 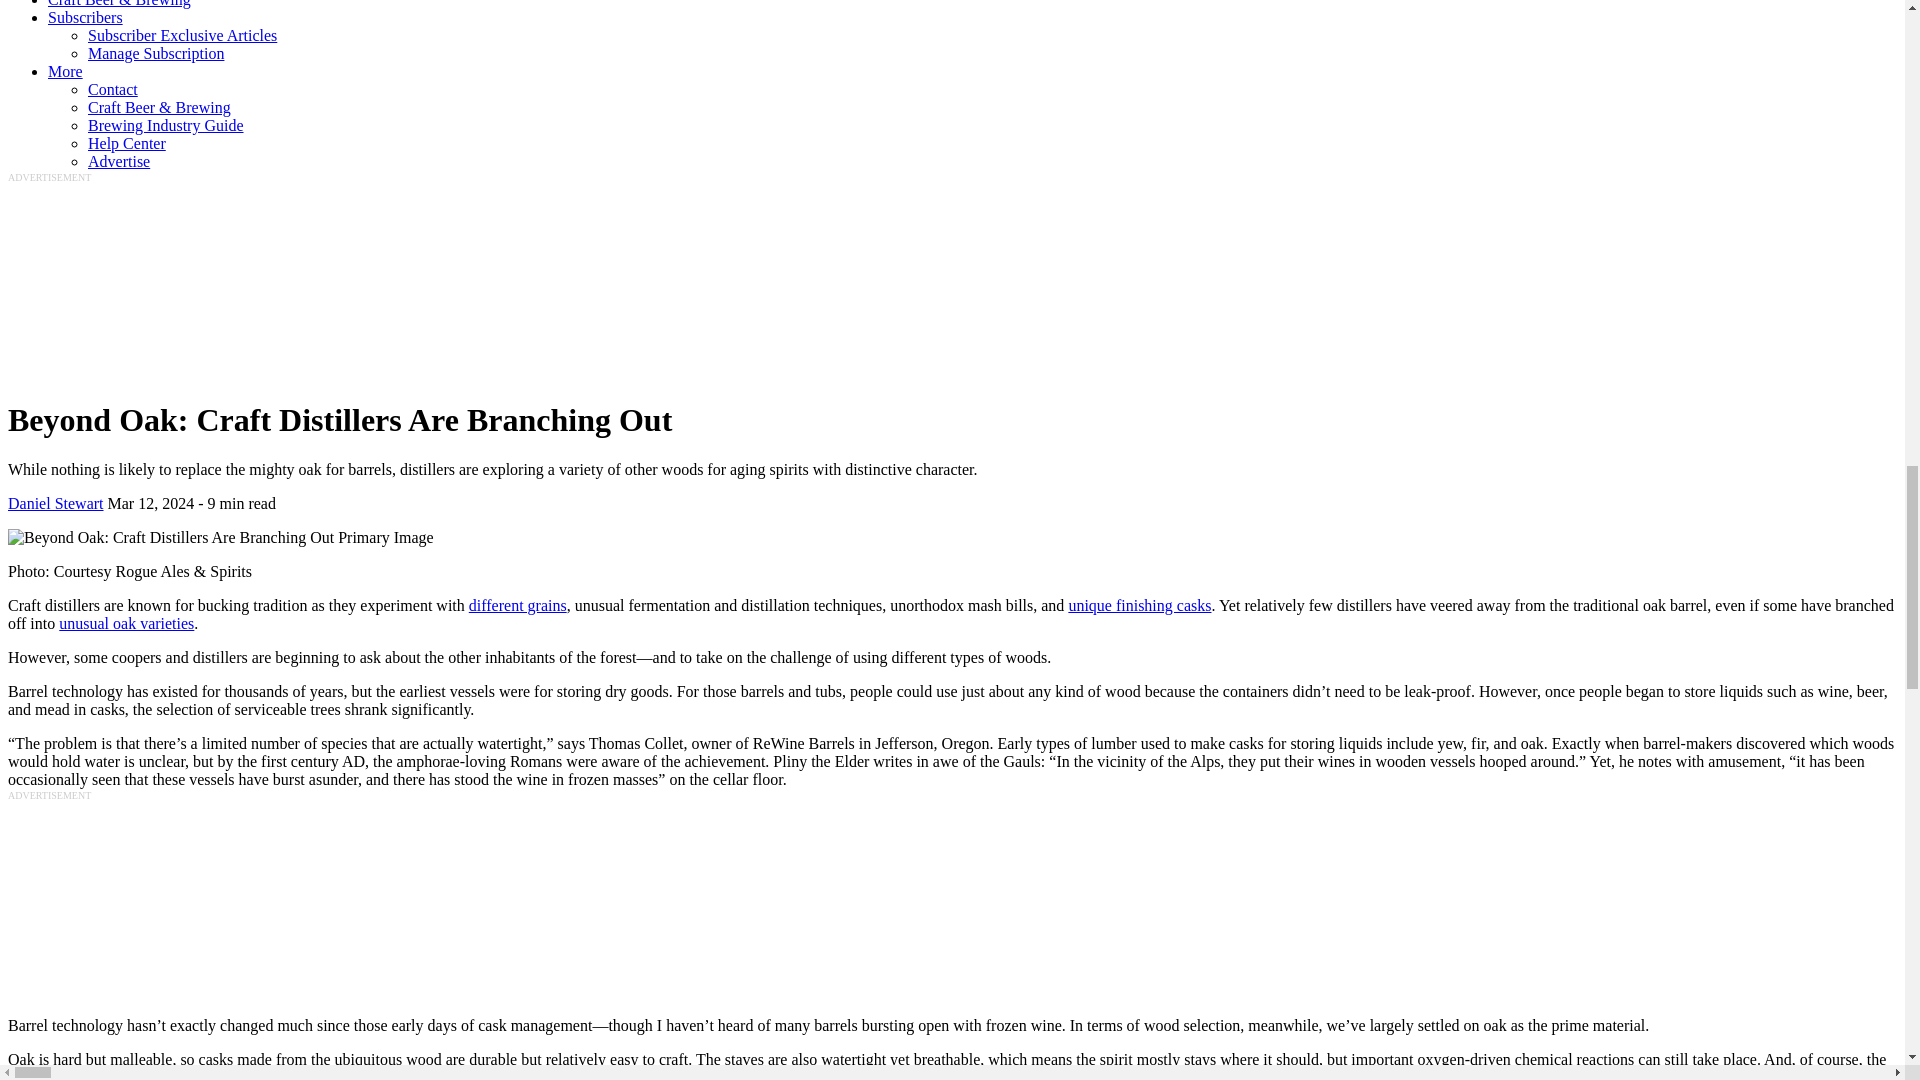 What do you see at coordinates (55, 502) in the screenshot?
I see `Daniel Stewart` at bounding box center [55, 502].